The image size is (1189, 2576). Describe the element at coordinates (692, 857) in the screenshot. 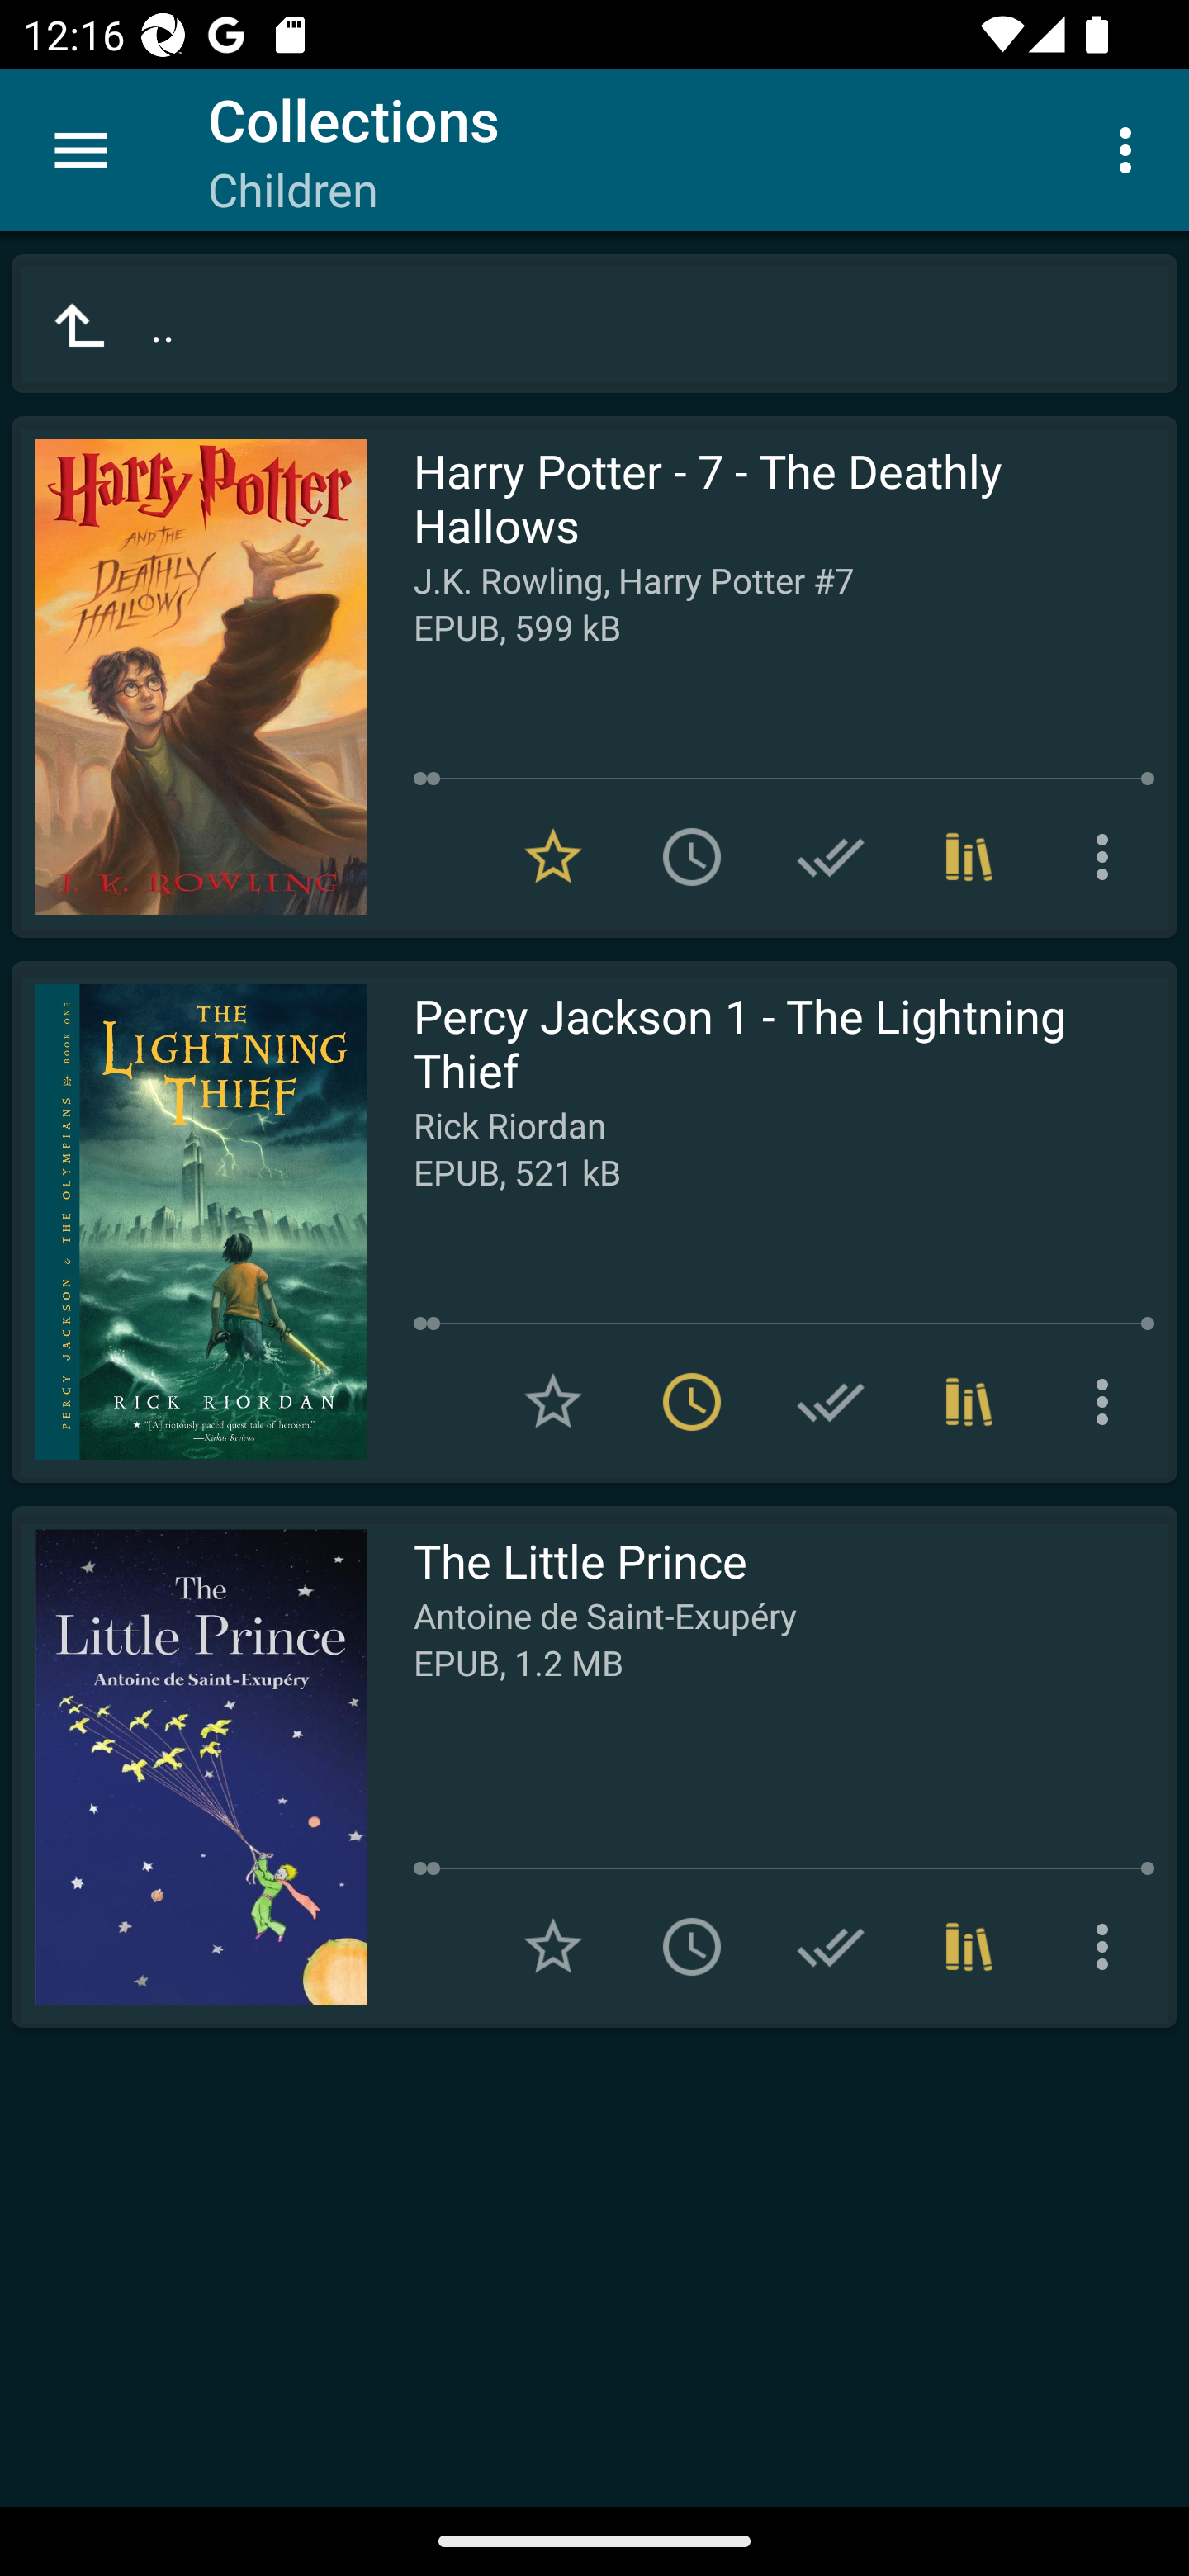

I see `Add to To read` at that location.